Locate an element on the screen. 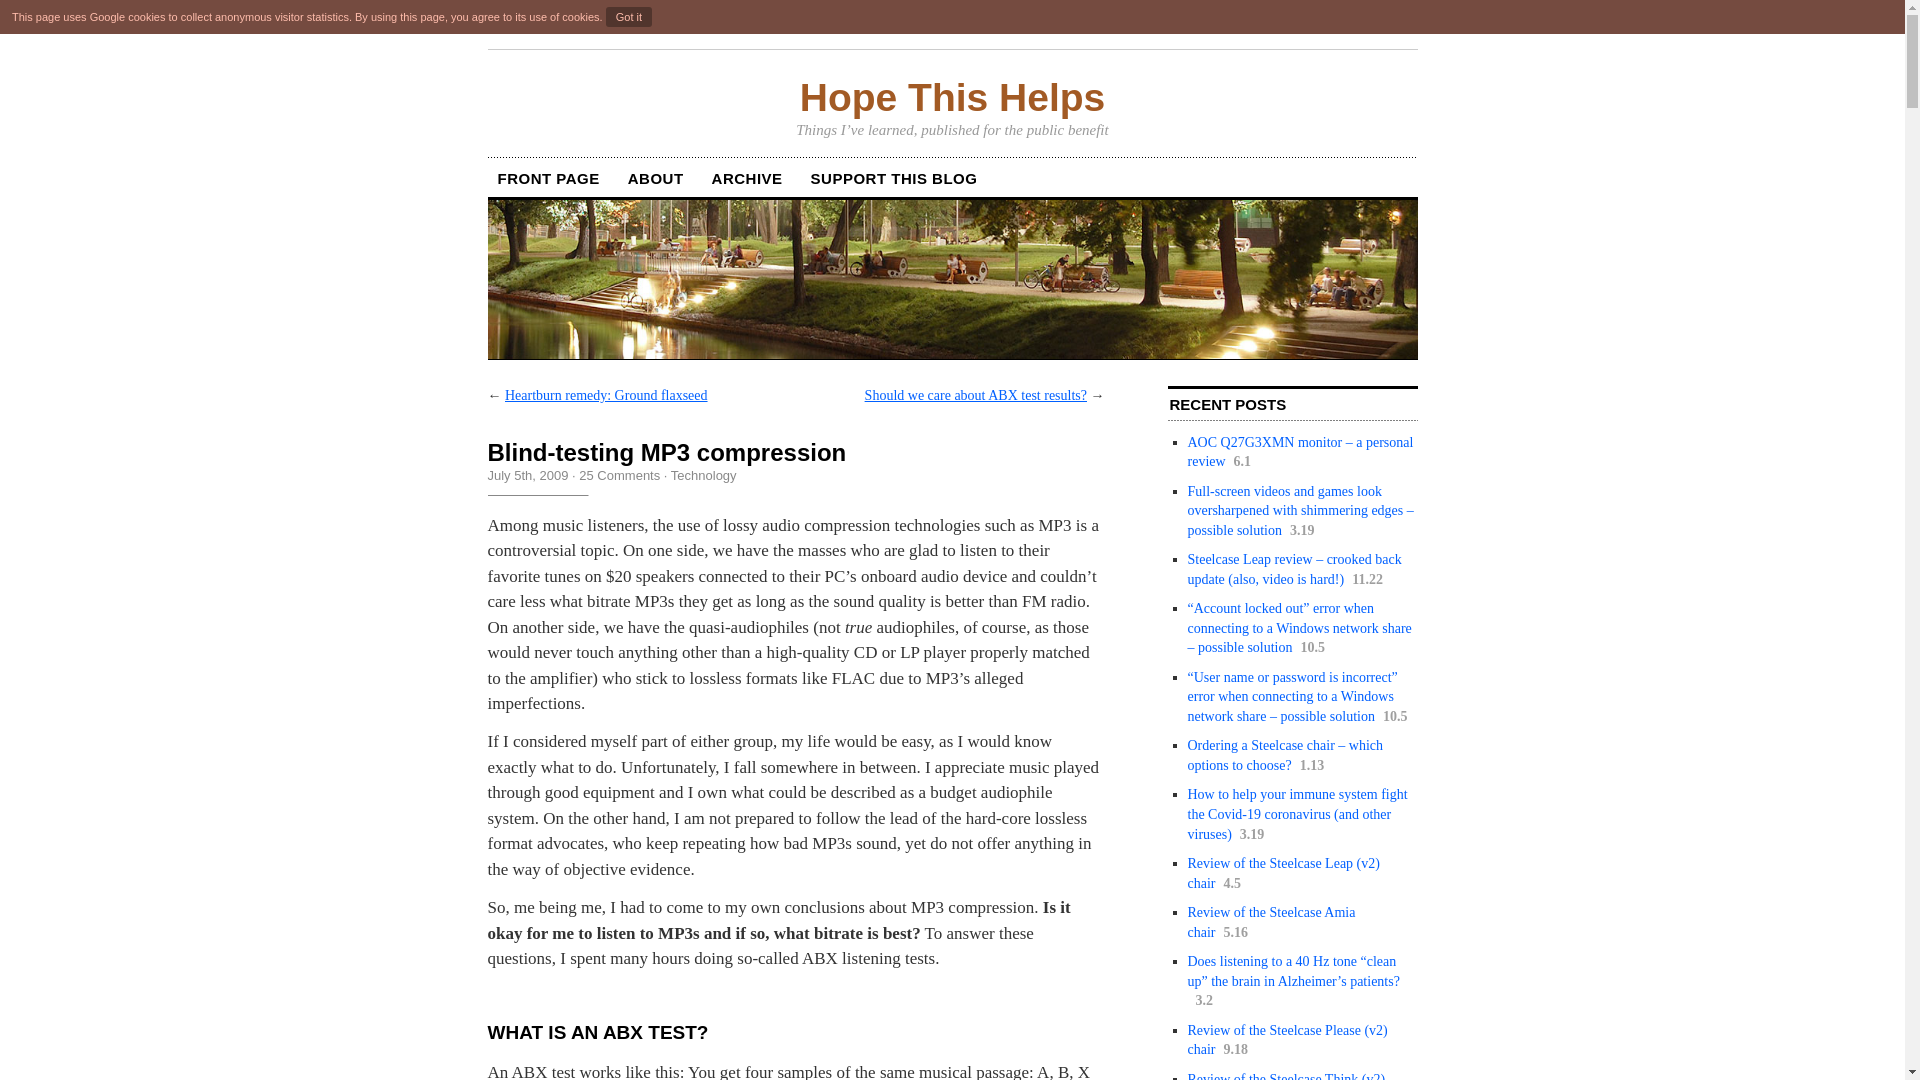 Image resolution: width=1920 pixels, height=1080 pixels. 25 Comments is located at coordinates (620, 474).